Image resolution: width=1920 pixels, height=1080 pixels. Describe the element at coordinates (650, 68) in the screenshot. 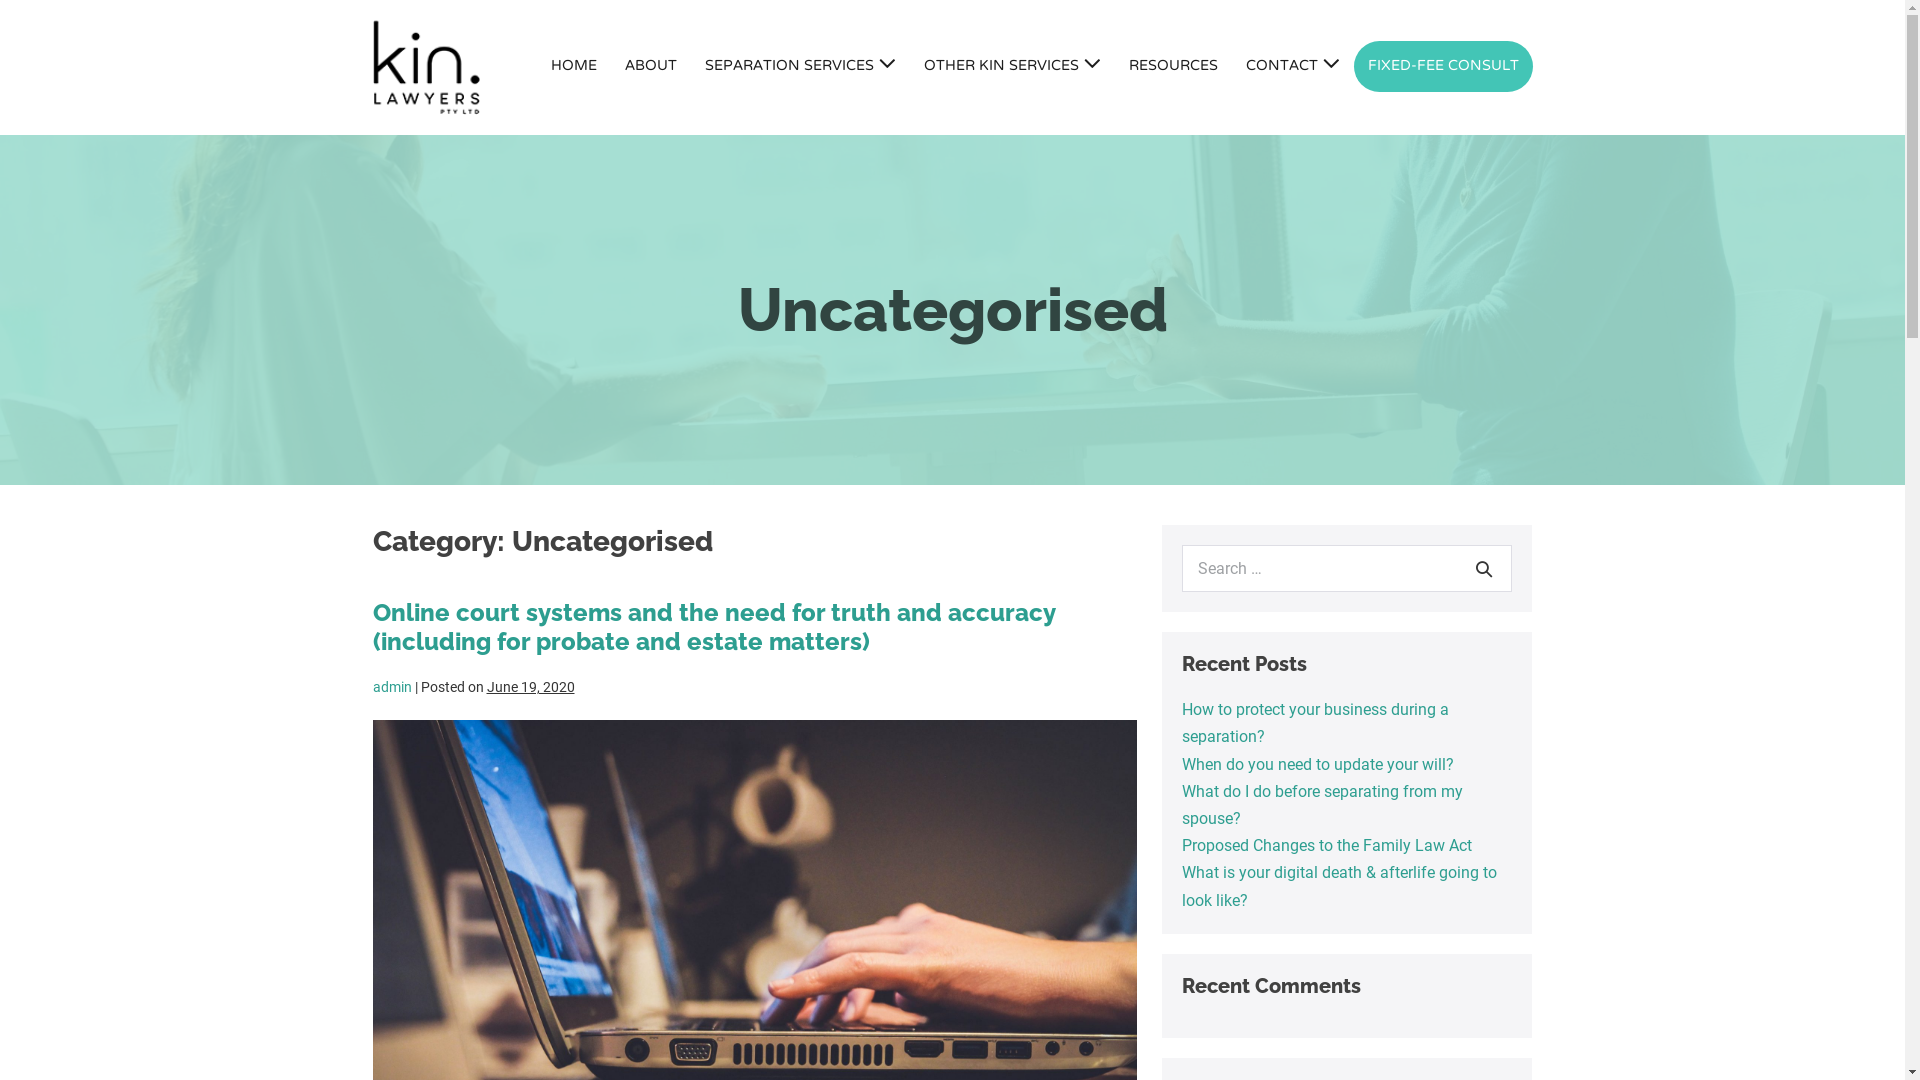

I see `ABOUT` at that location.